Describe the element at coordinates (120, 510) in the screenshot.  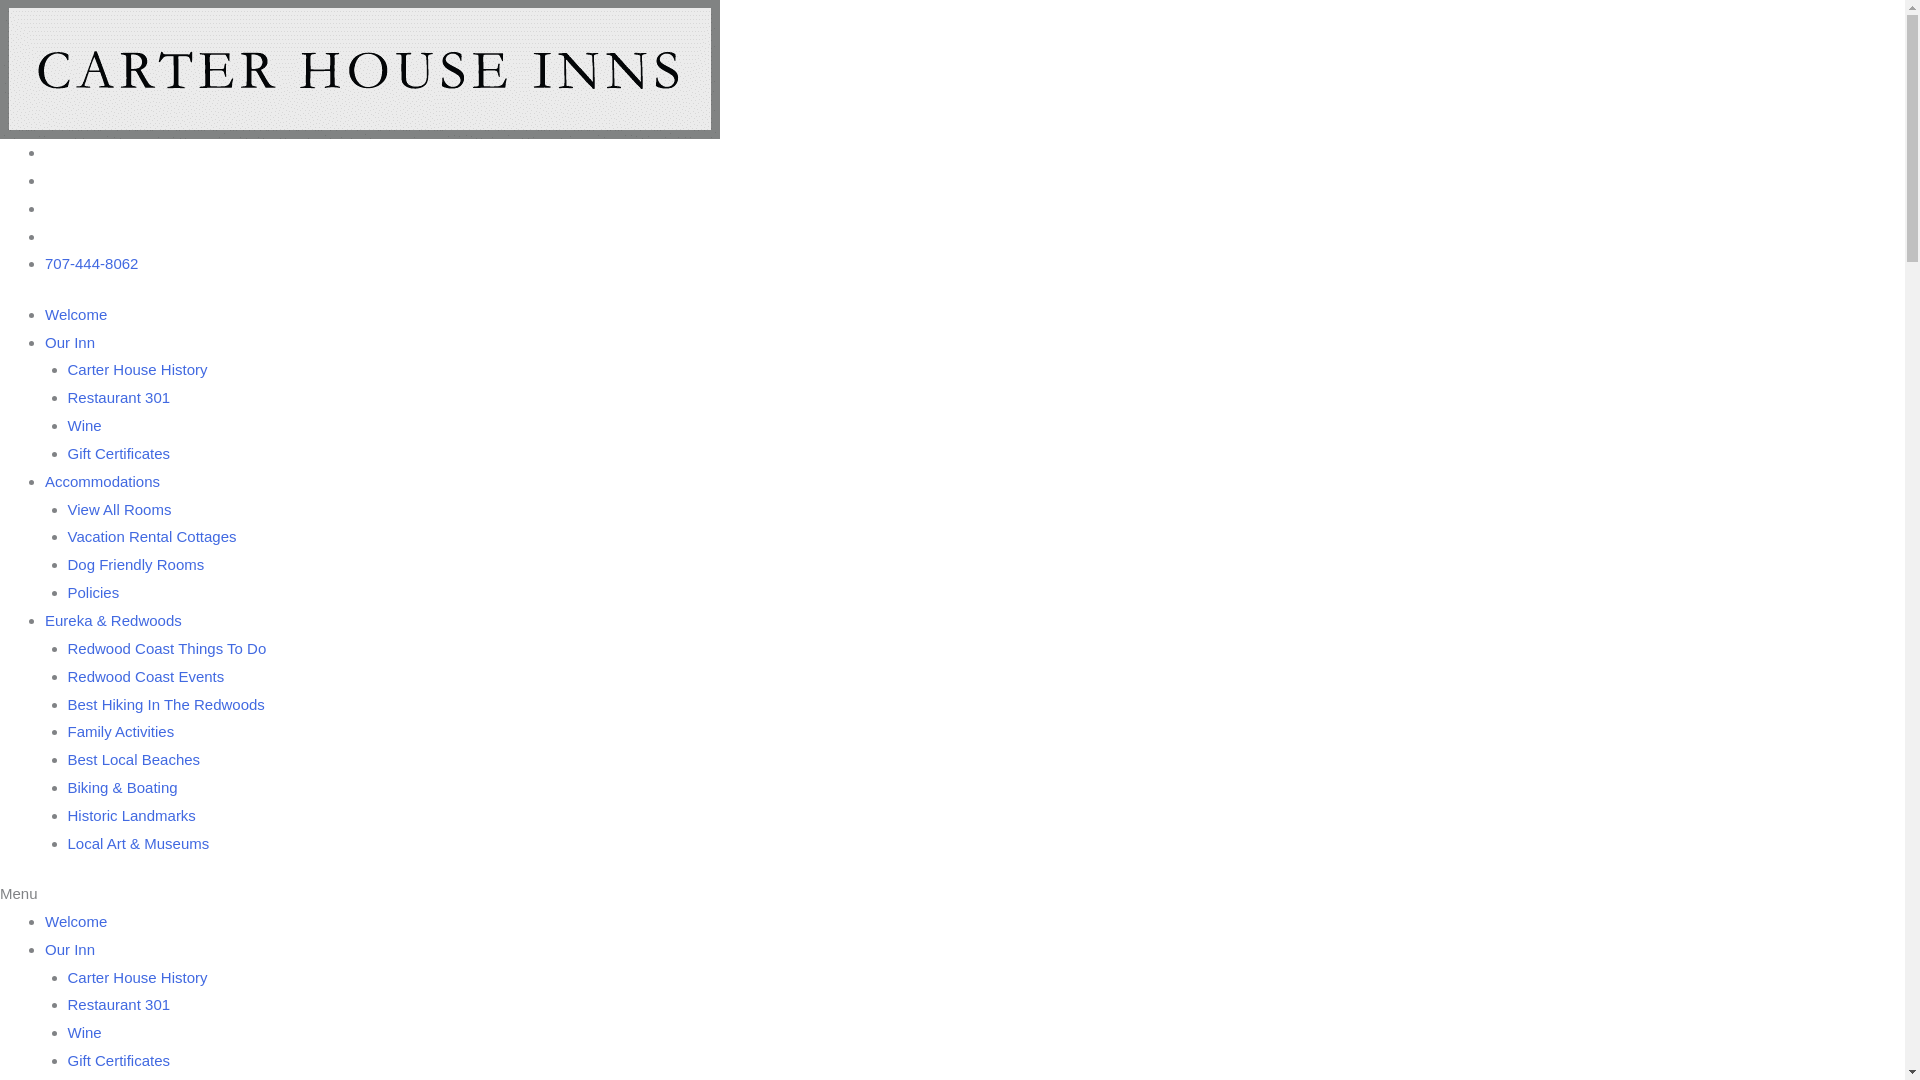
I see `View All Rooms` at that location.